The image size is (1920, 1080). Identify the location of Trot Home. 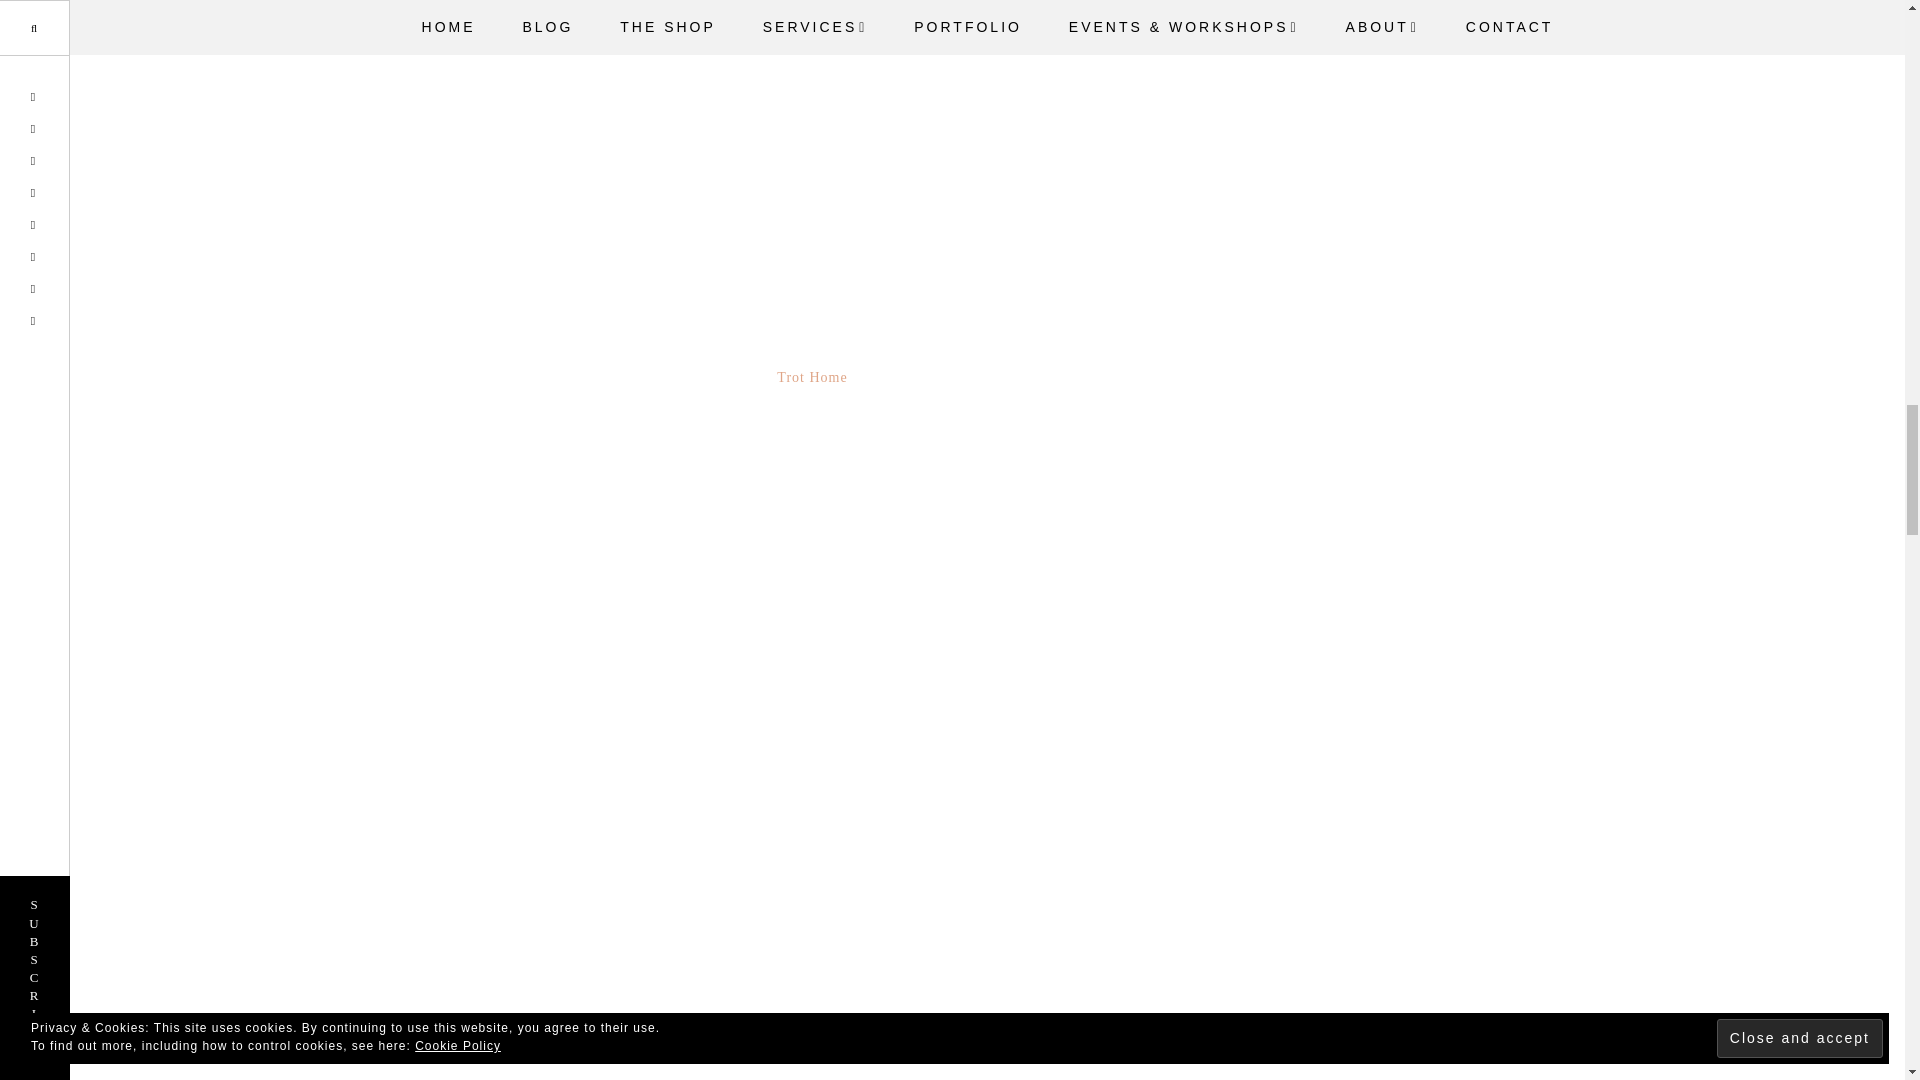
(812, 377).